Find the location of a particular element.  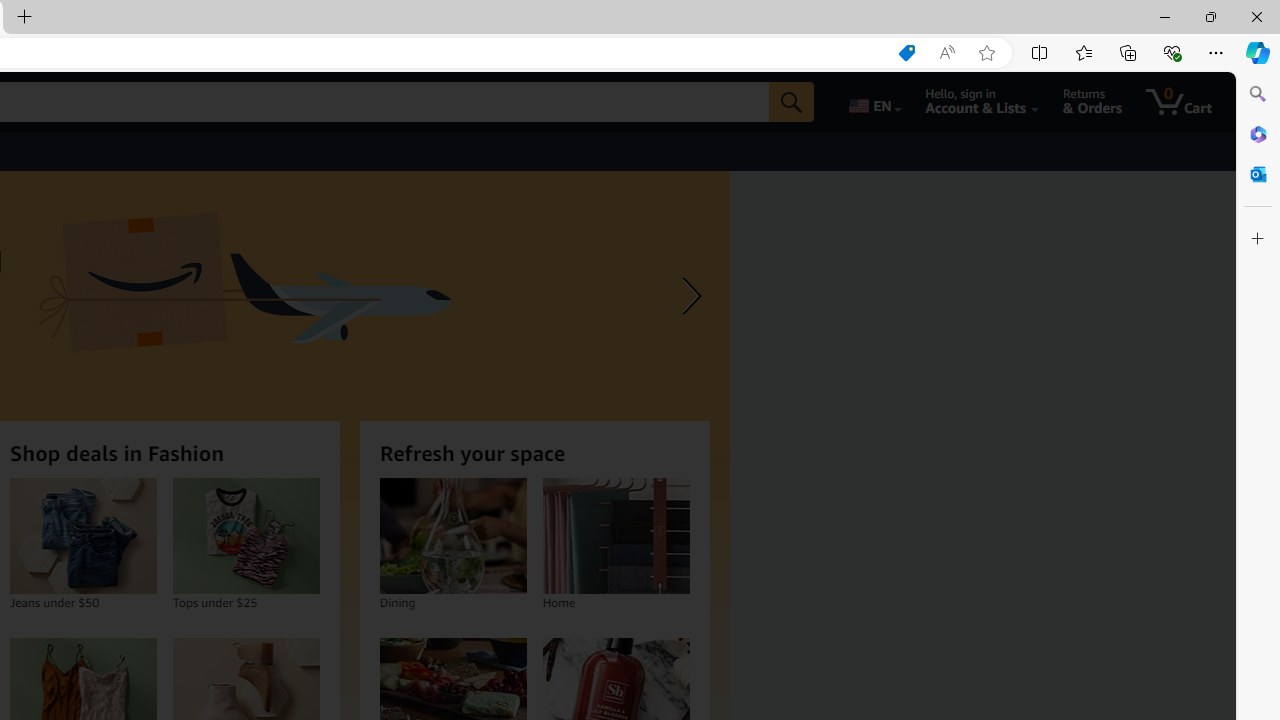

Close Outlook pane is located at coordinates (1258, 174).